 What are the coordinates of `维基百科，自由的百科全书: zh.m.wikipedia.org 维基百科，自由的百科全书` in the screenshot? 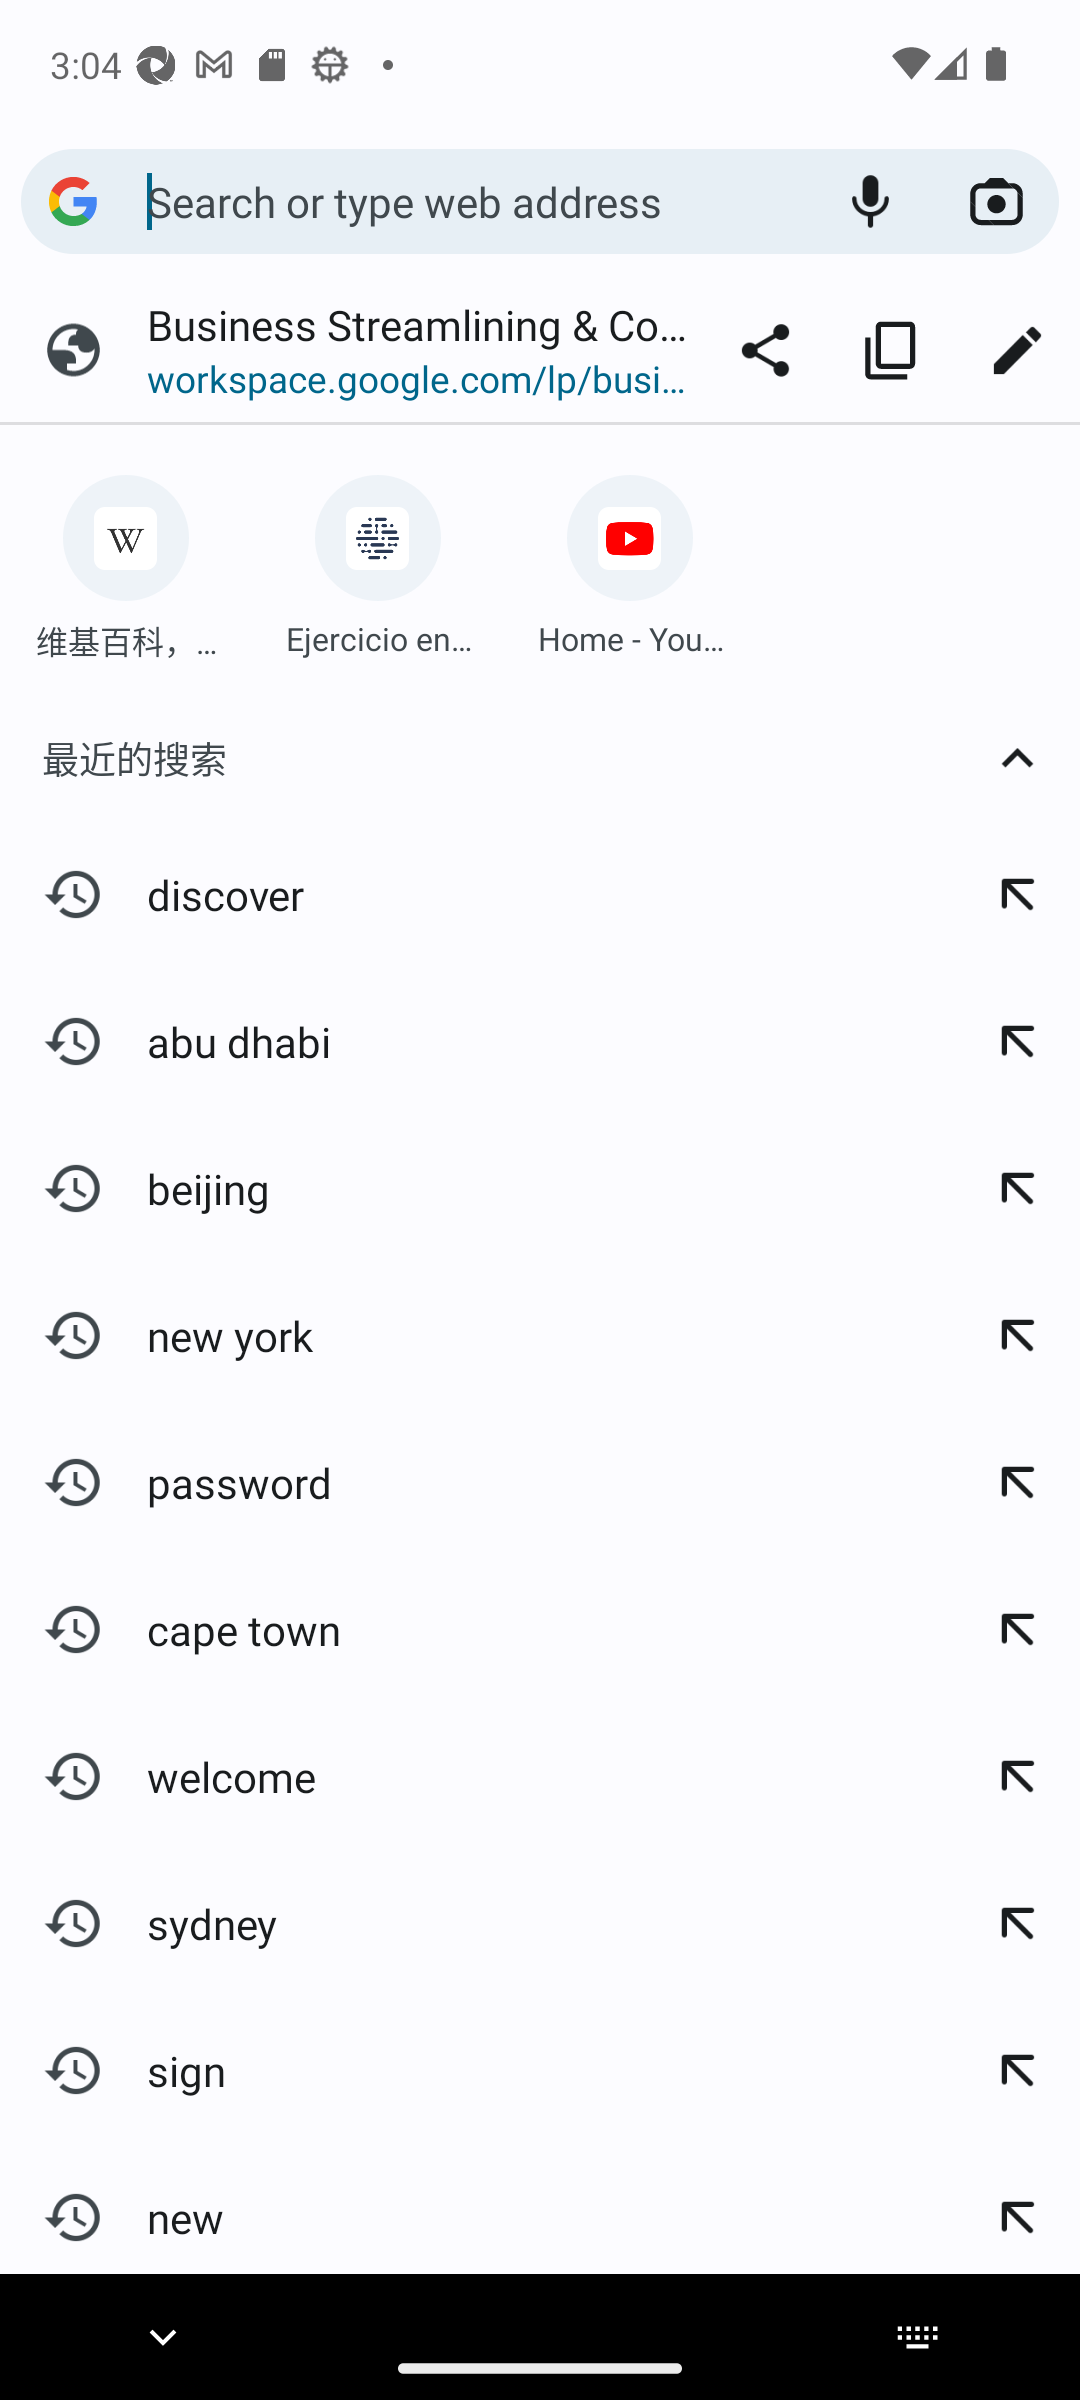 It's located at (126, 559).